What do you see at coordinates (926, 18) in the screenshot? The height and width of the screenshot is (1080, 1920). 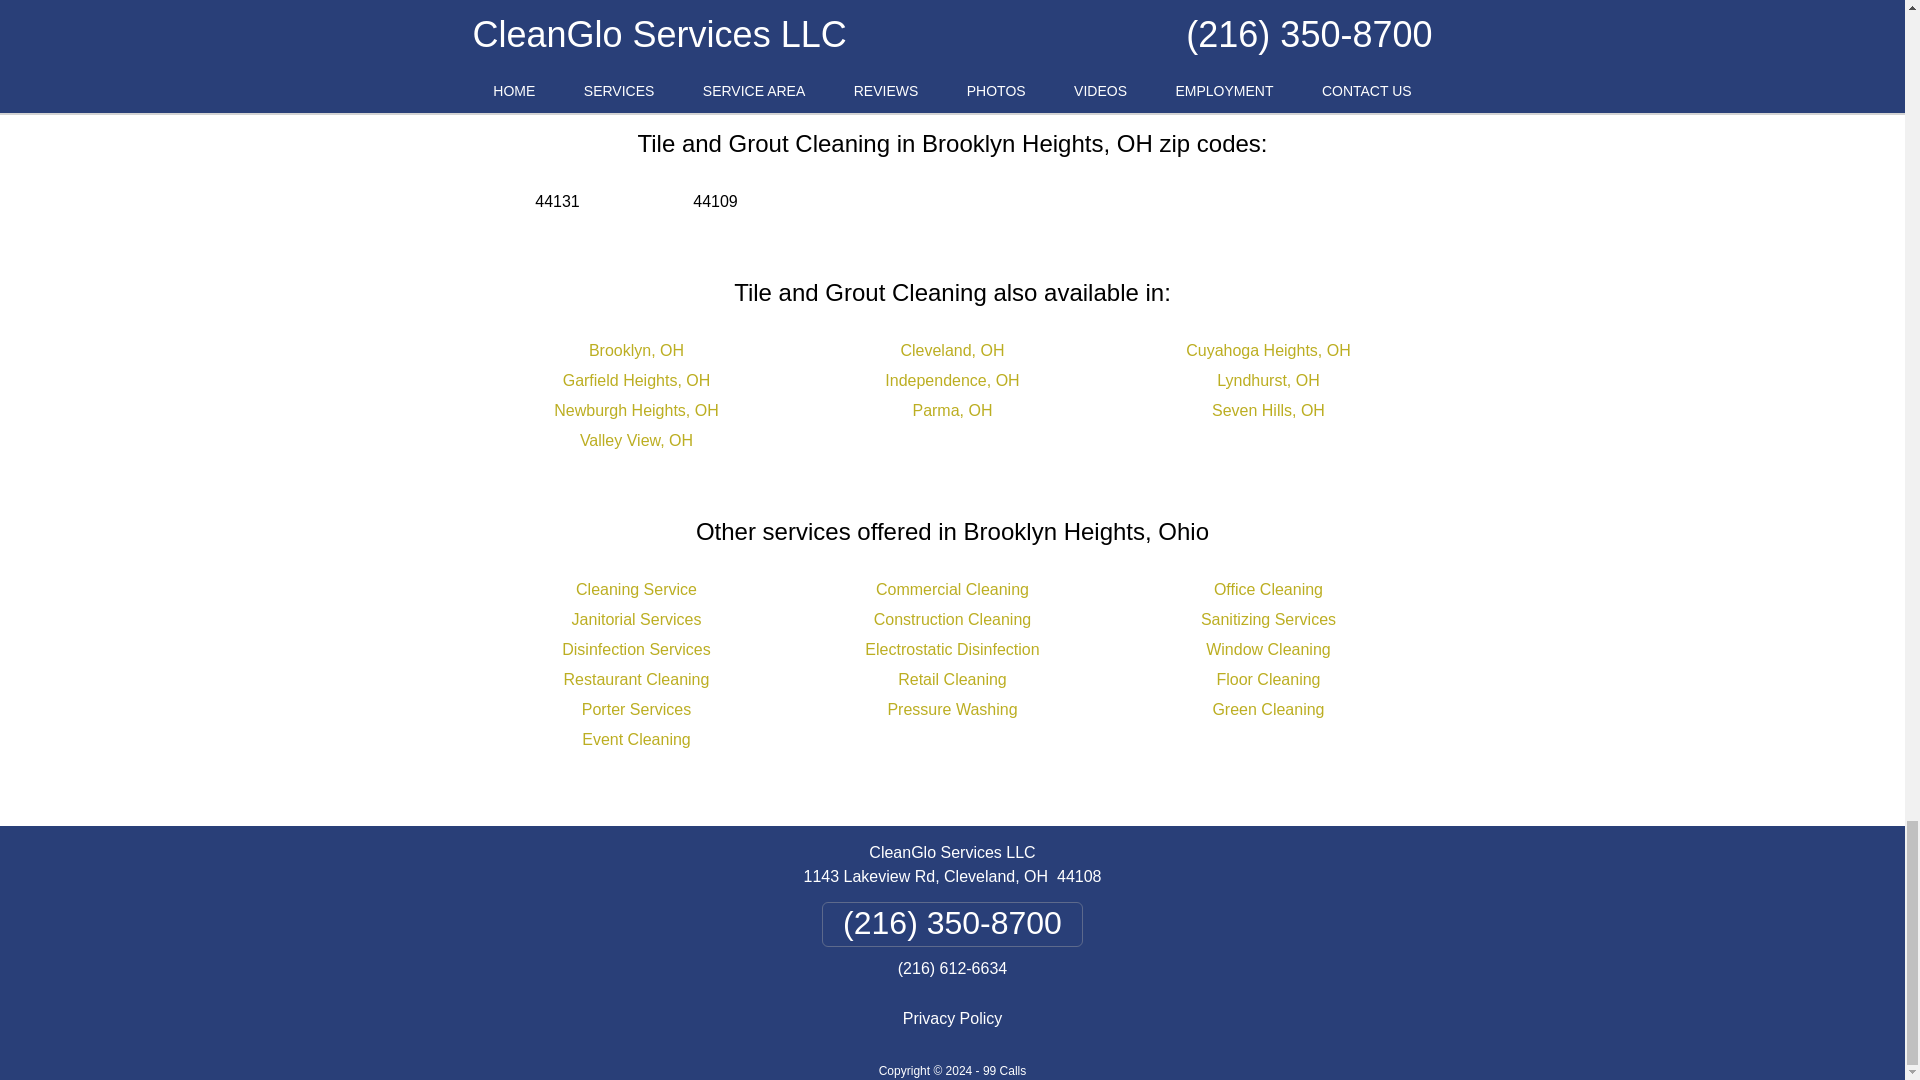 I see `Google` at bounding box center [926, 18].